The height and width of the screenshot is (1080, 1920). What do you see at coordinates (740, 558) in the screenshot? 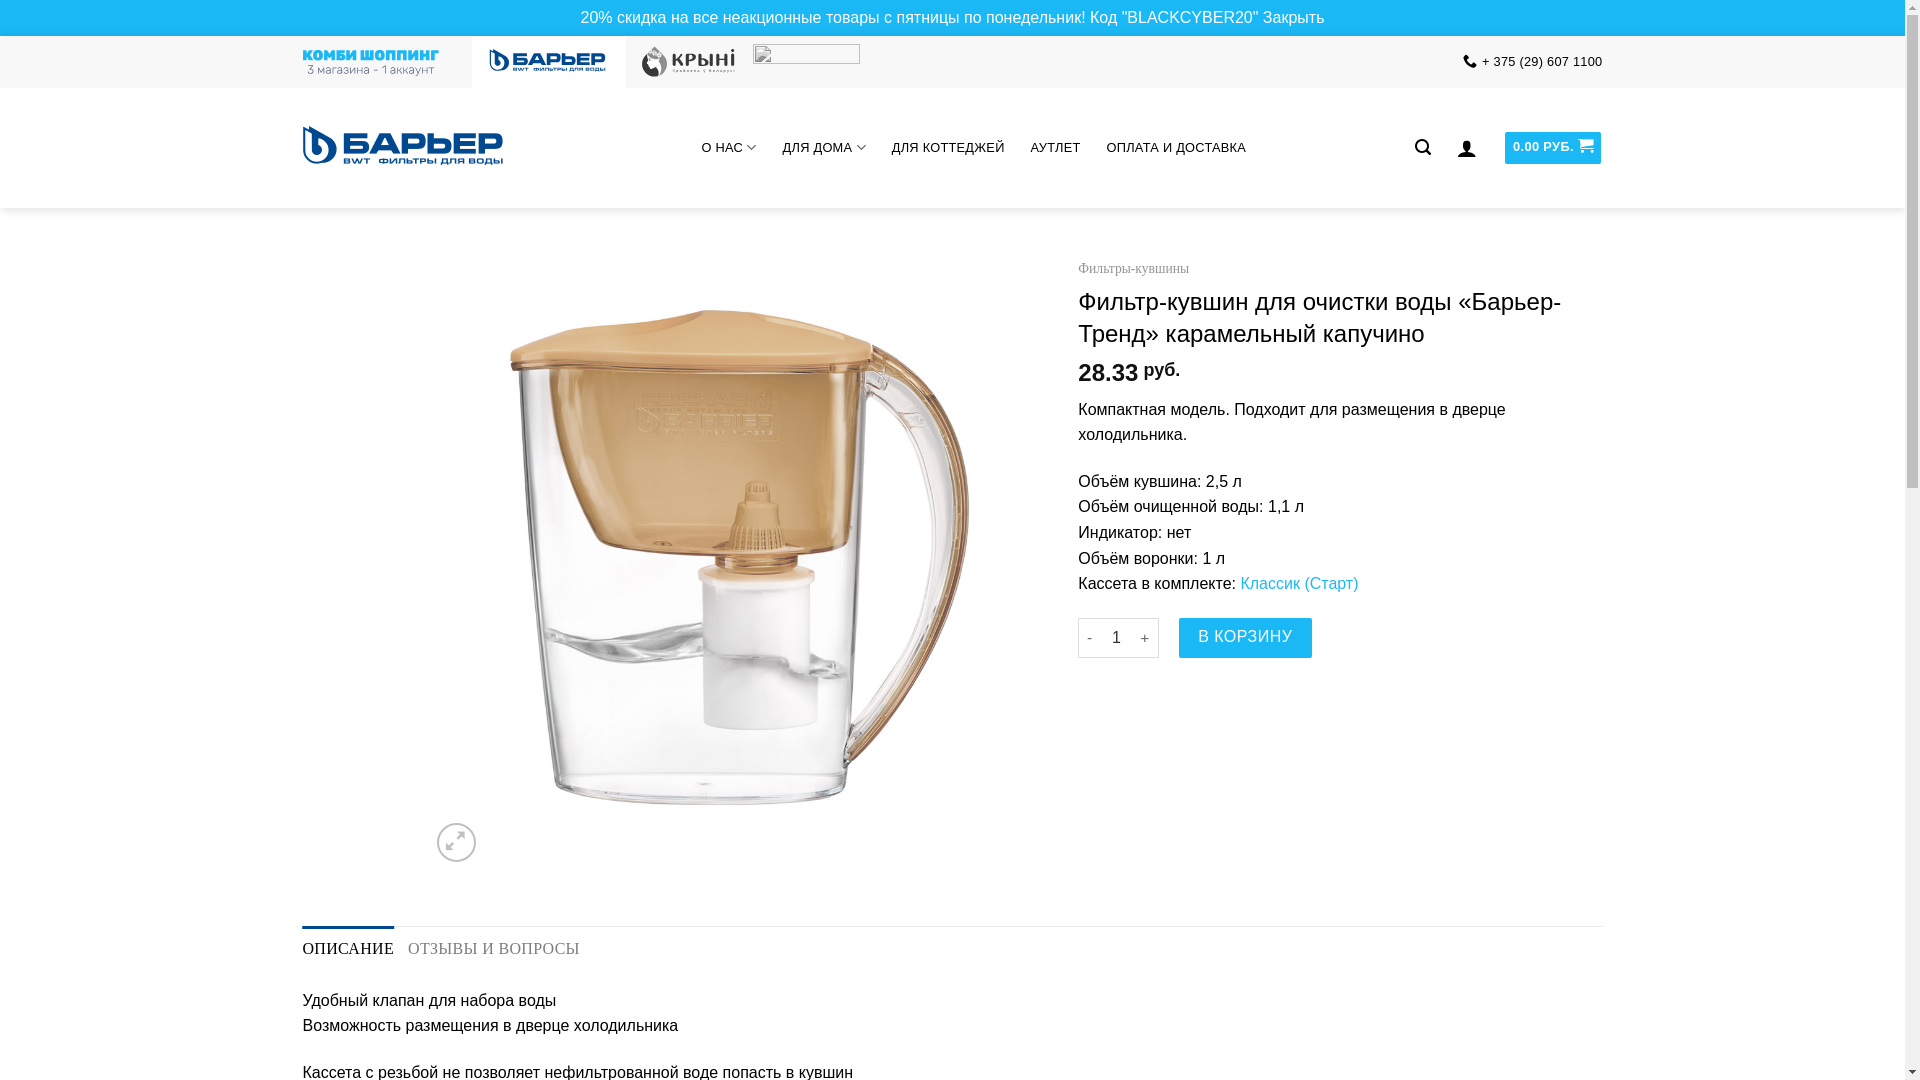
I see `product` at bounding box center [740, 558].